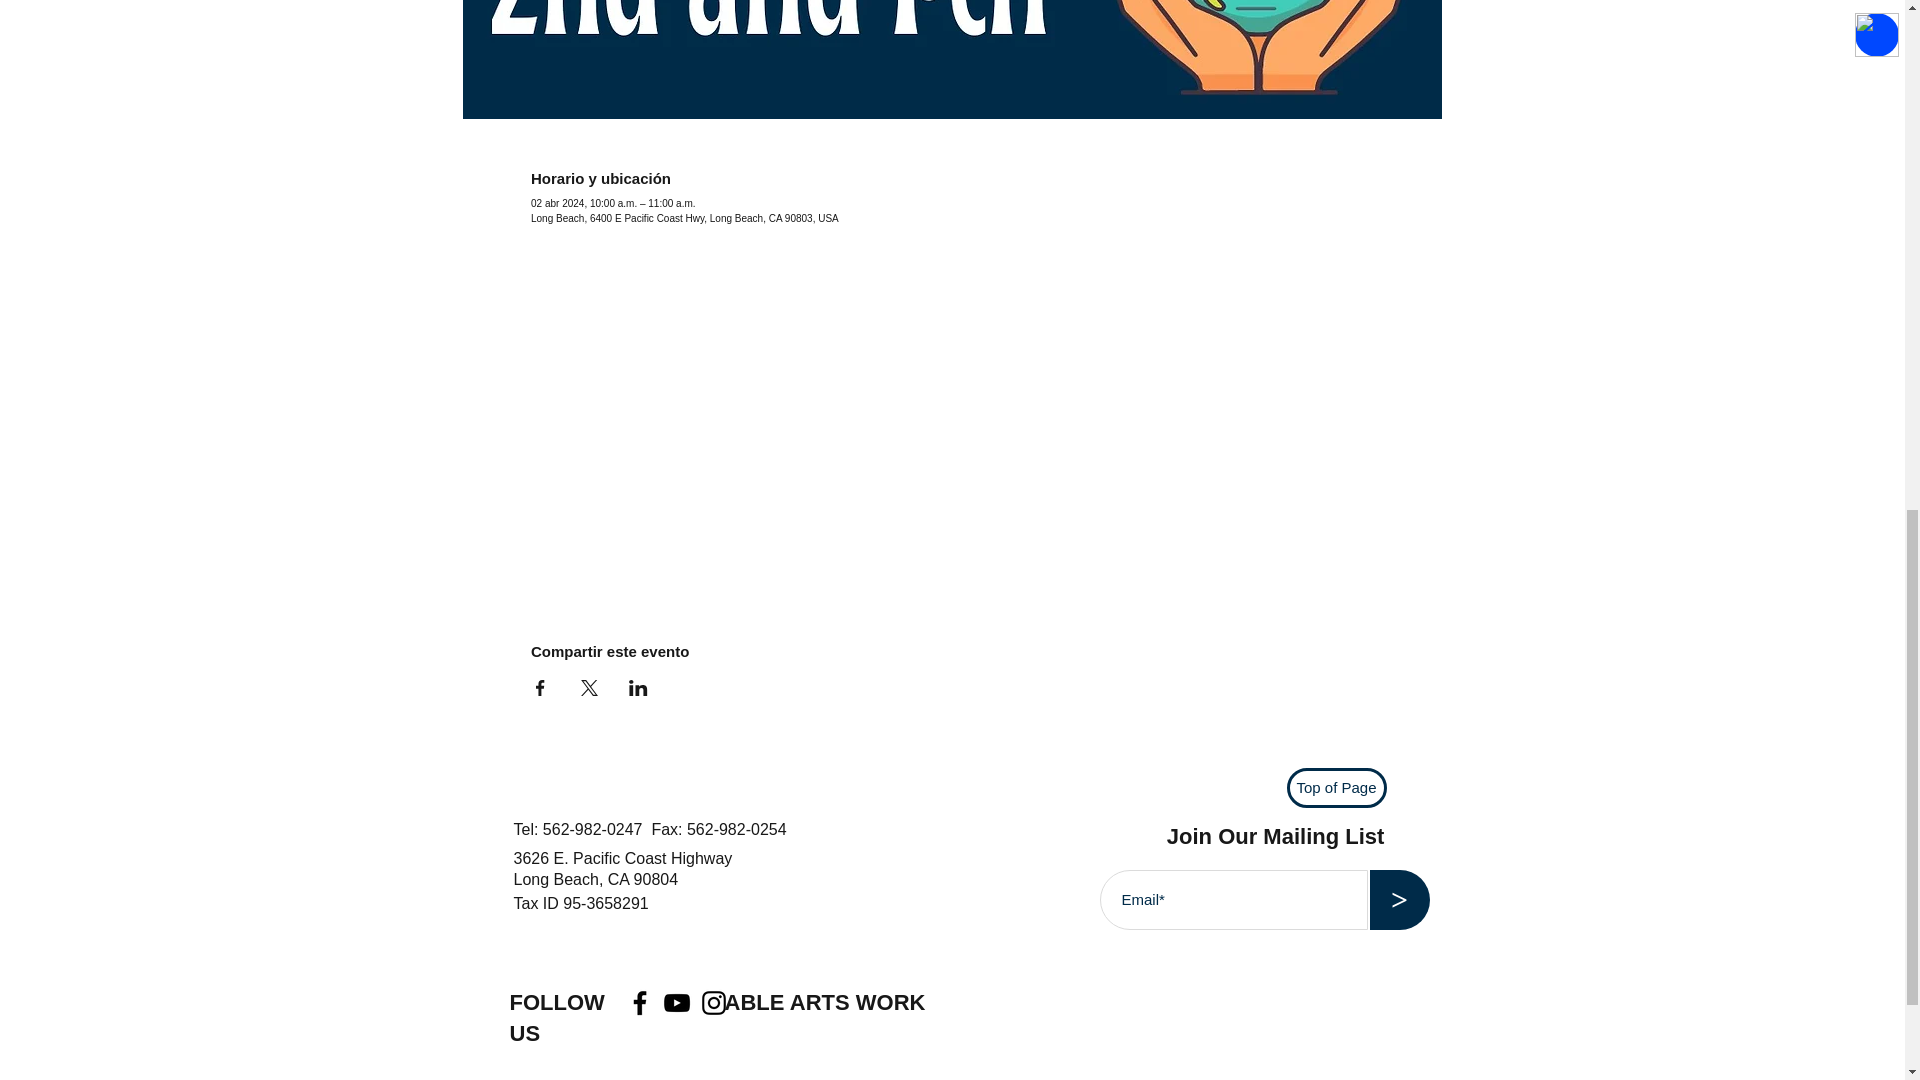 This screenshot has width=1920, height=1080. I want to click on Top of Page, so click(1336, 787).